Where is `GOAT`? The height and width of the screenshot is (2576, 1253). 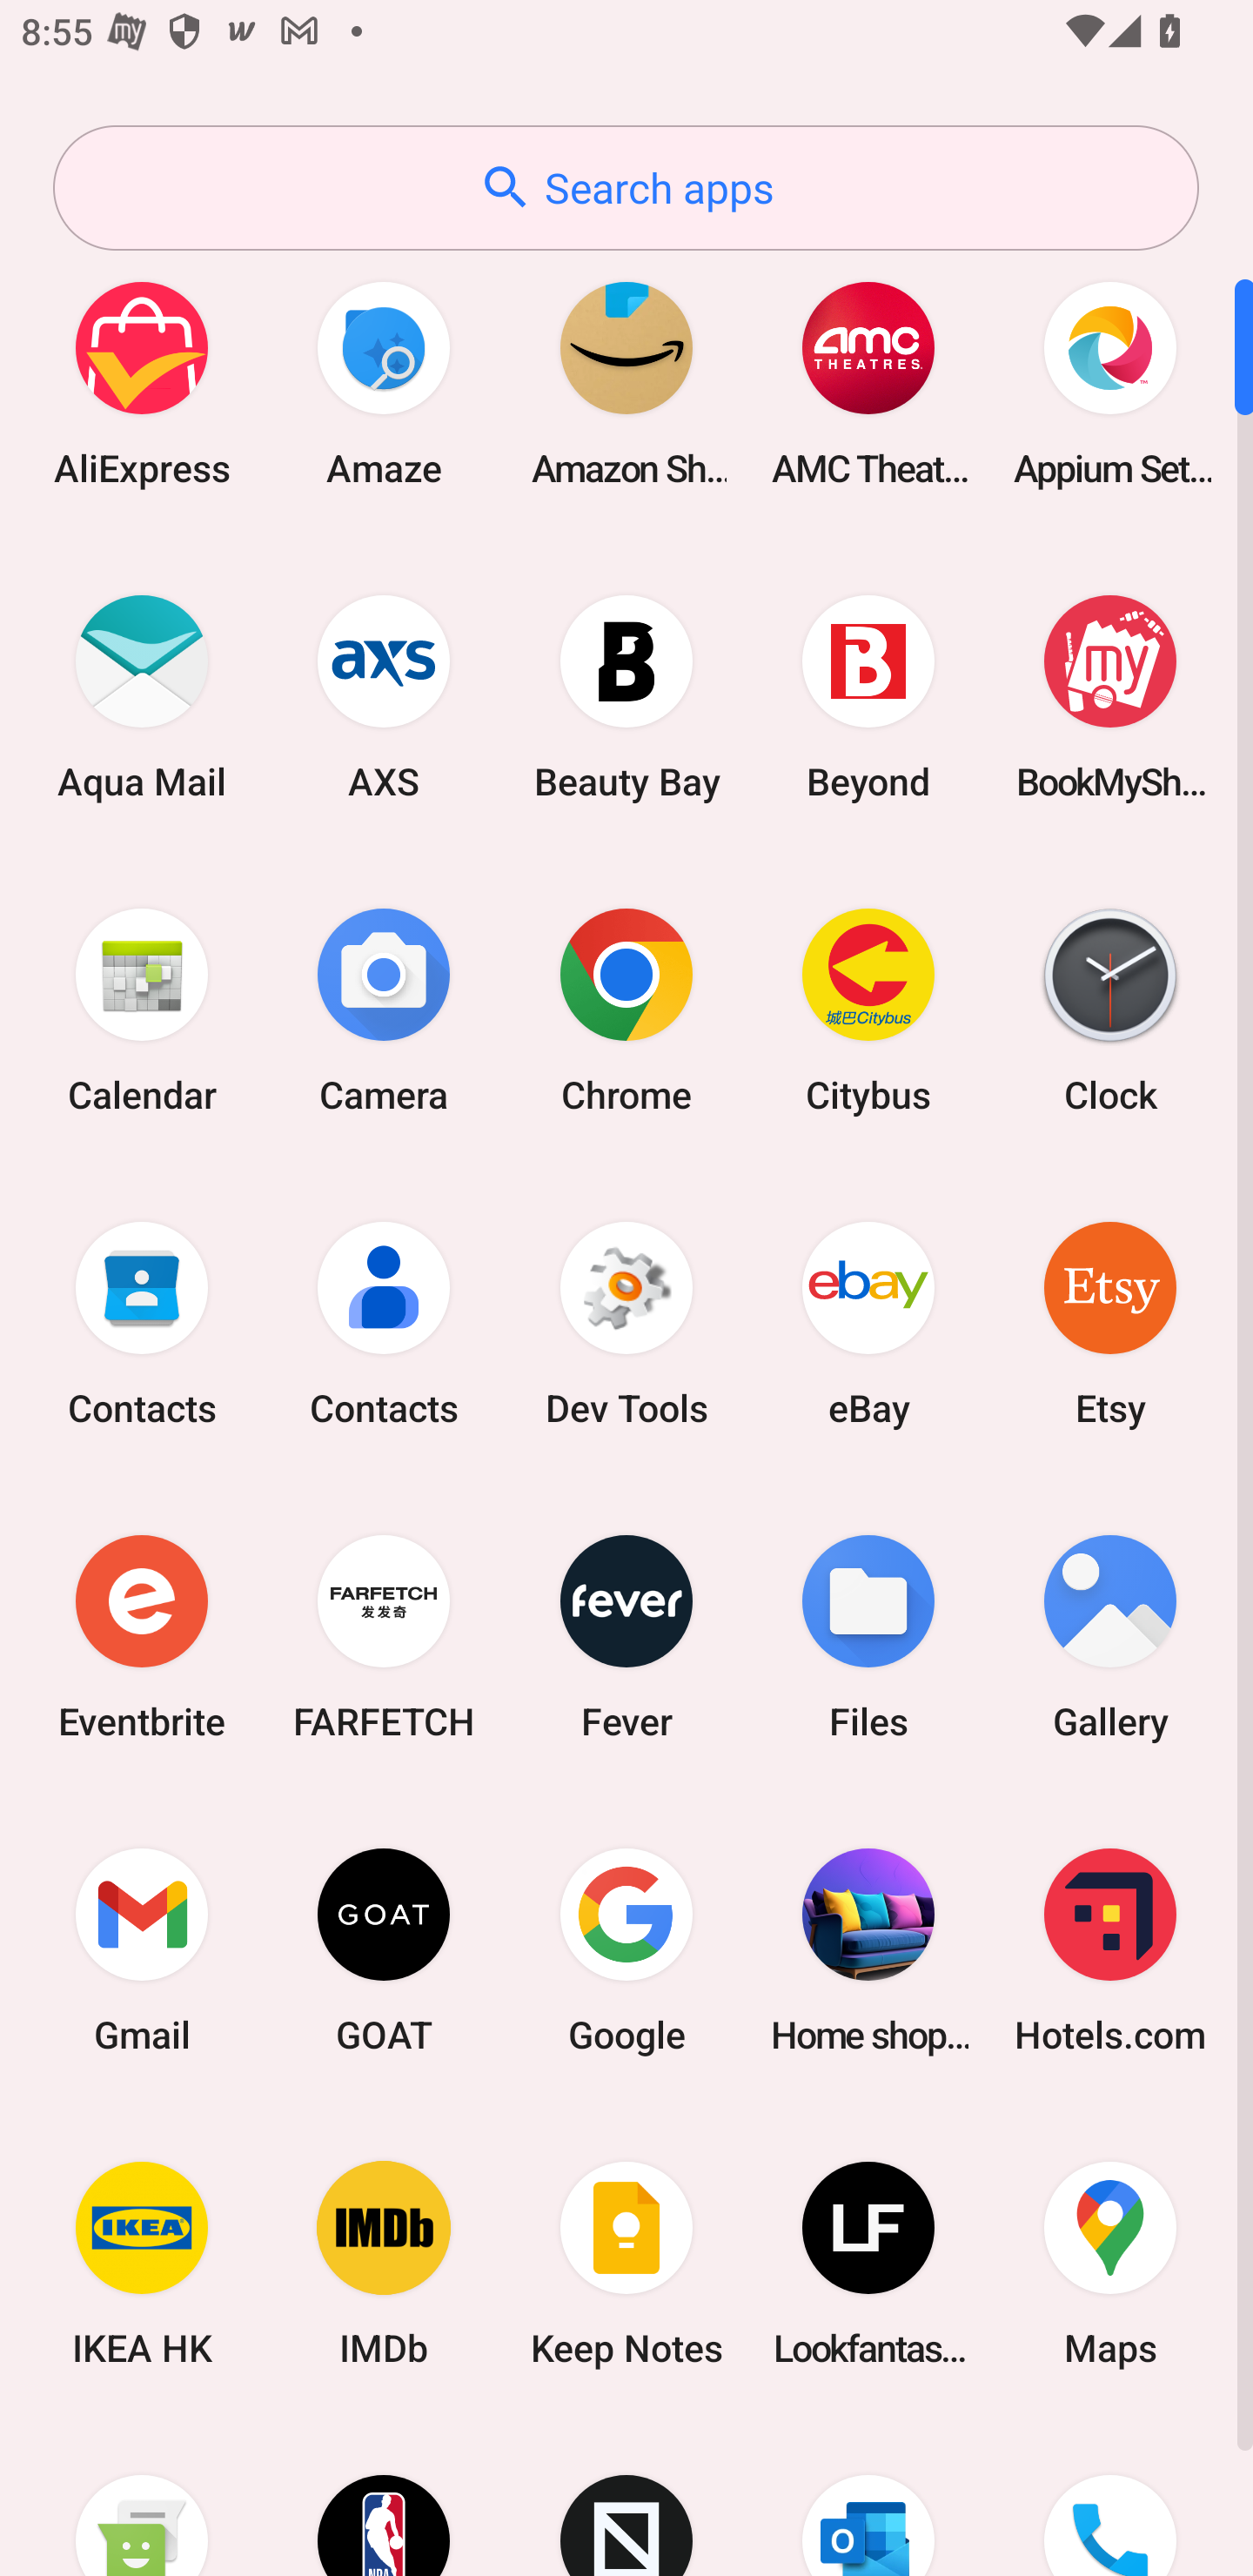 GOAT is located at coordinates (384, 1949).